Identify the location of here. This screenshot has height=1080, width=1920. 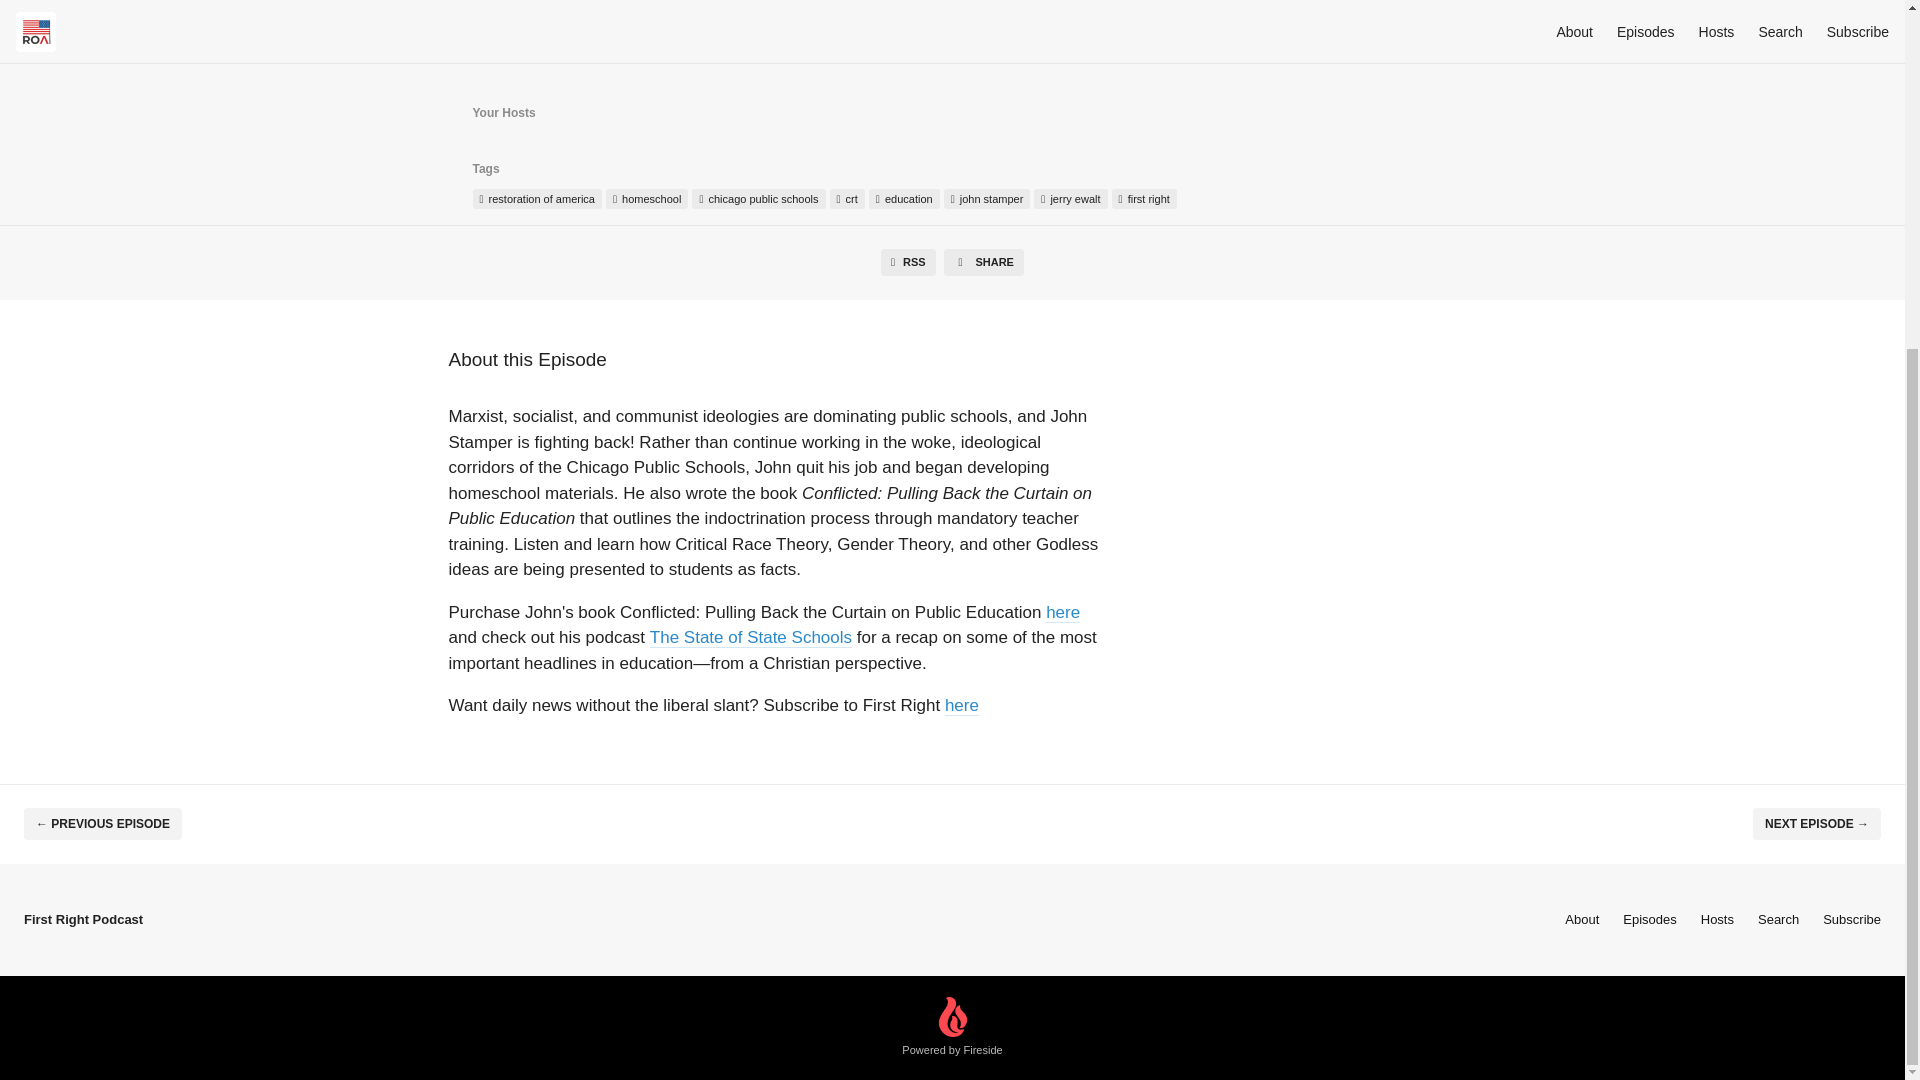
(1062, 612).